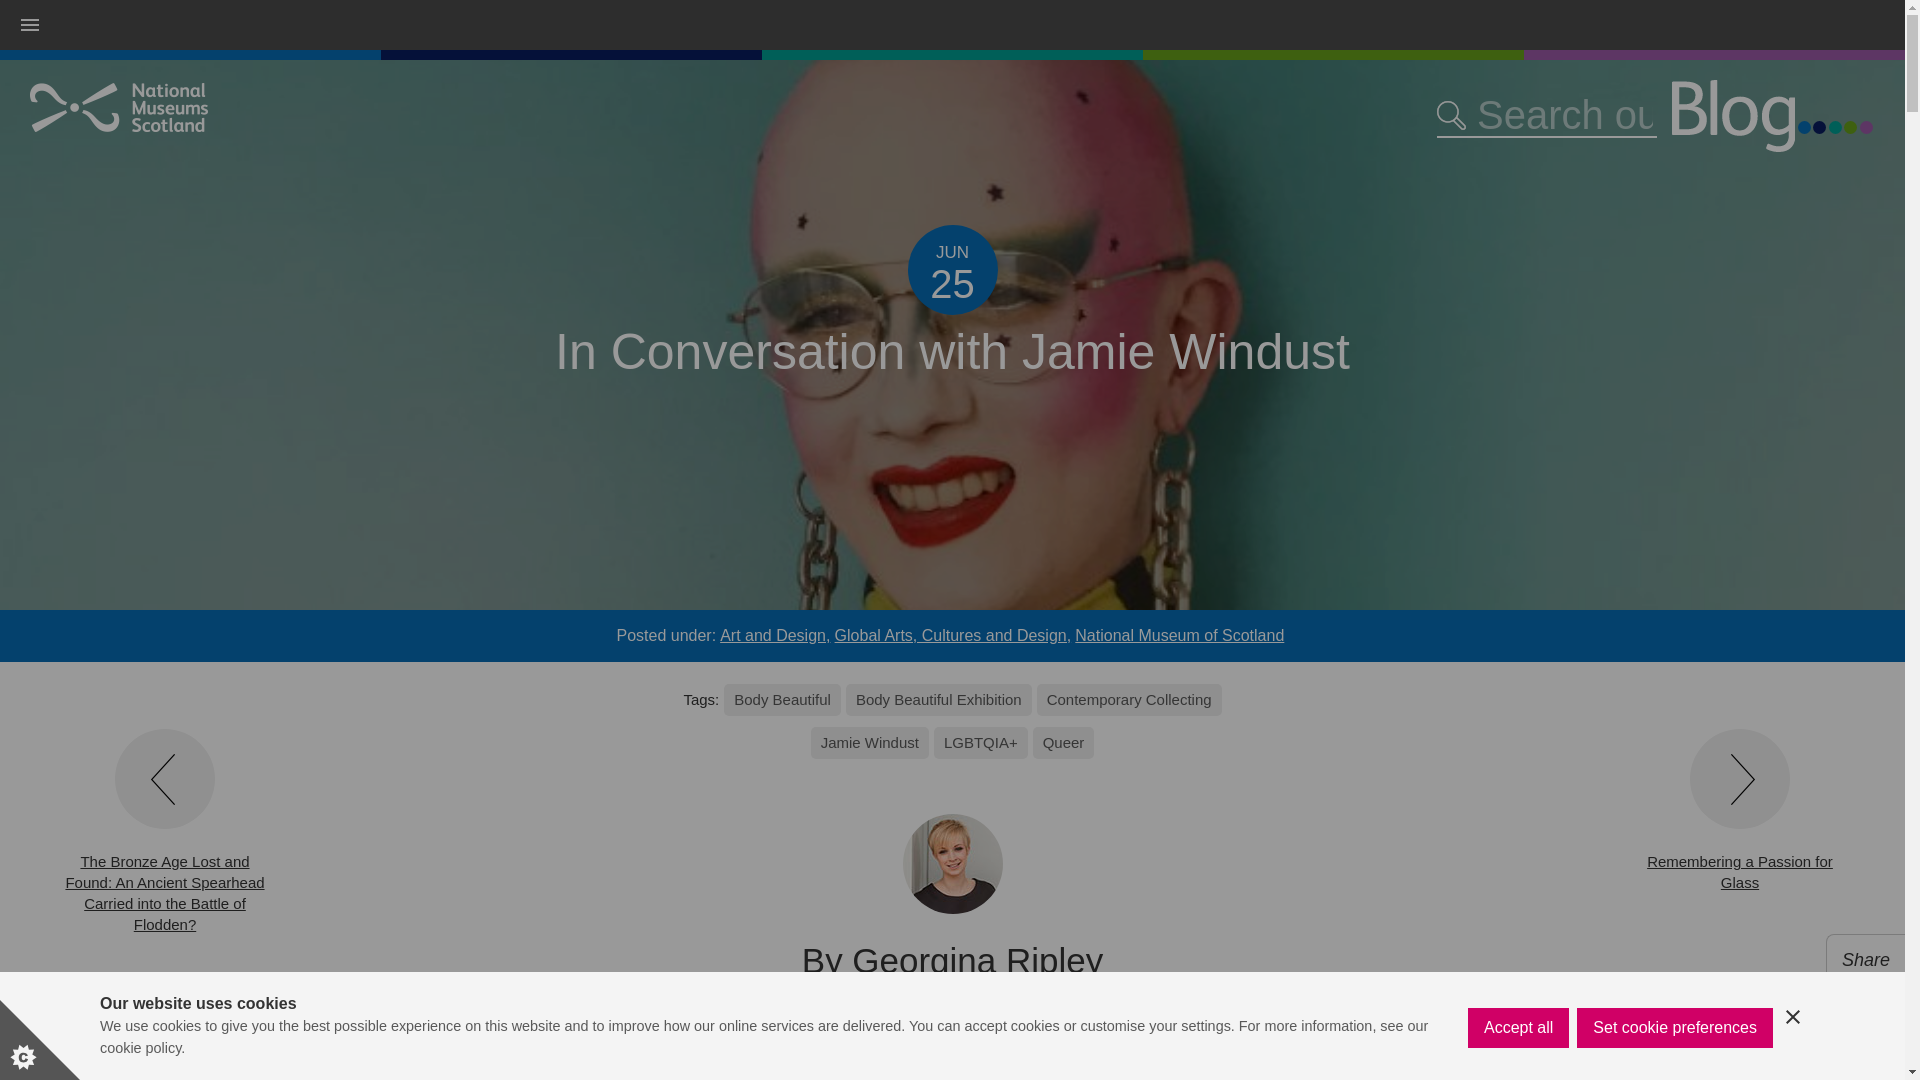 The width and height of the screenshot is (1920, 1080). Describe the element at coordinates (870, 742) in the screenshot. I see `Jamie Windust` at that location.